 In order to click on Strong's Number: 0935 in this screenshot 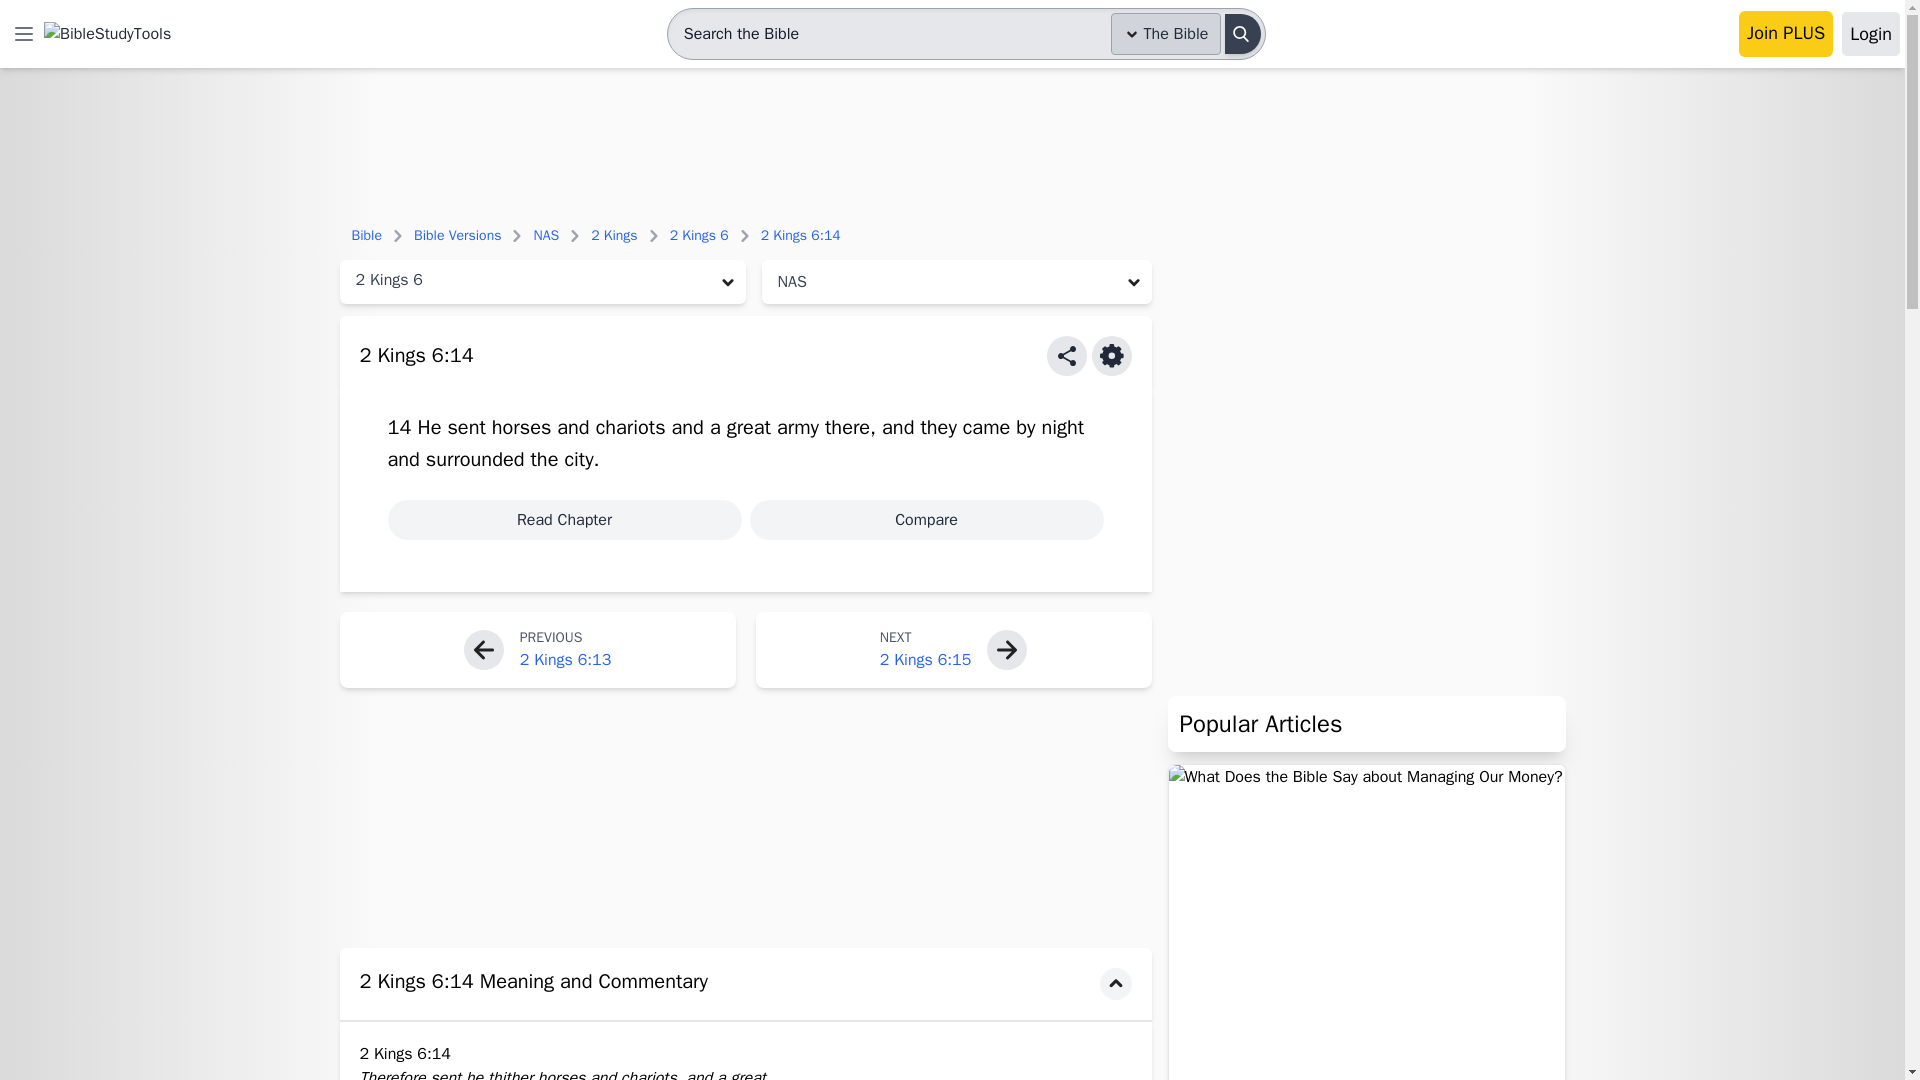, I will do `click(987, 426)`.